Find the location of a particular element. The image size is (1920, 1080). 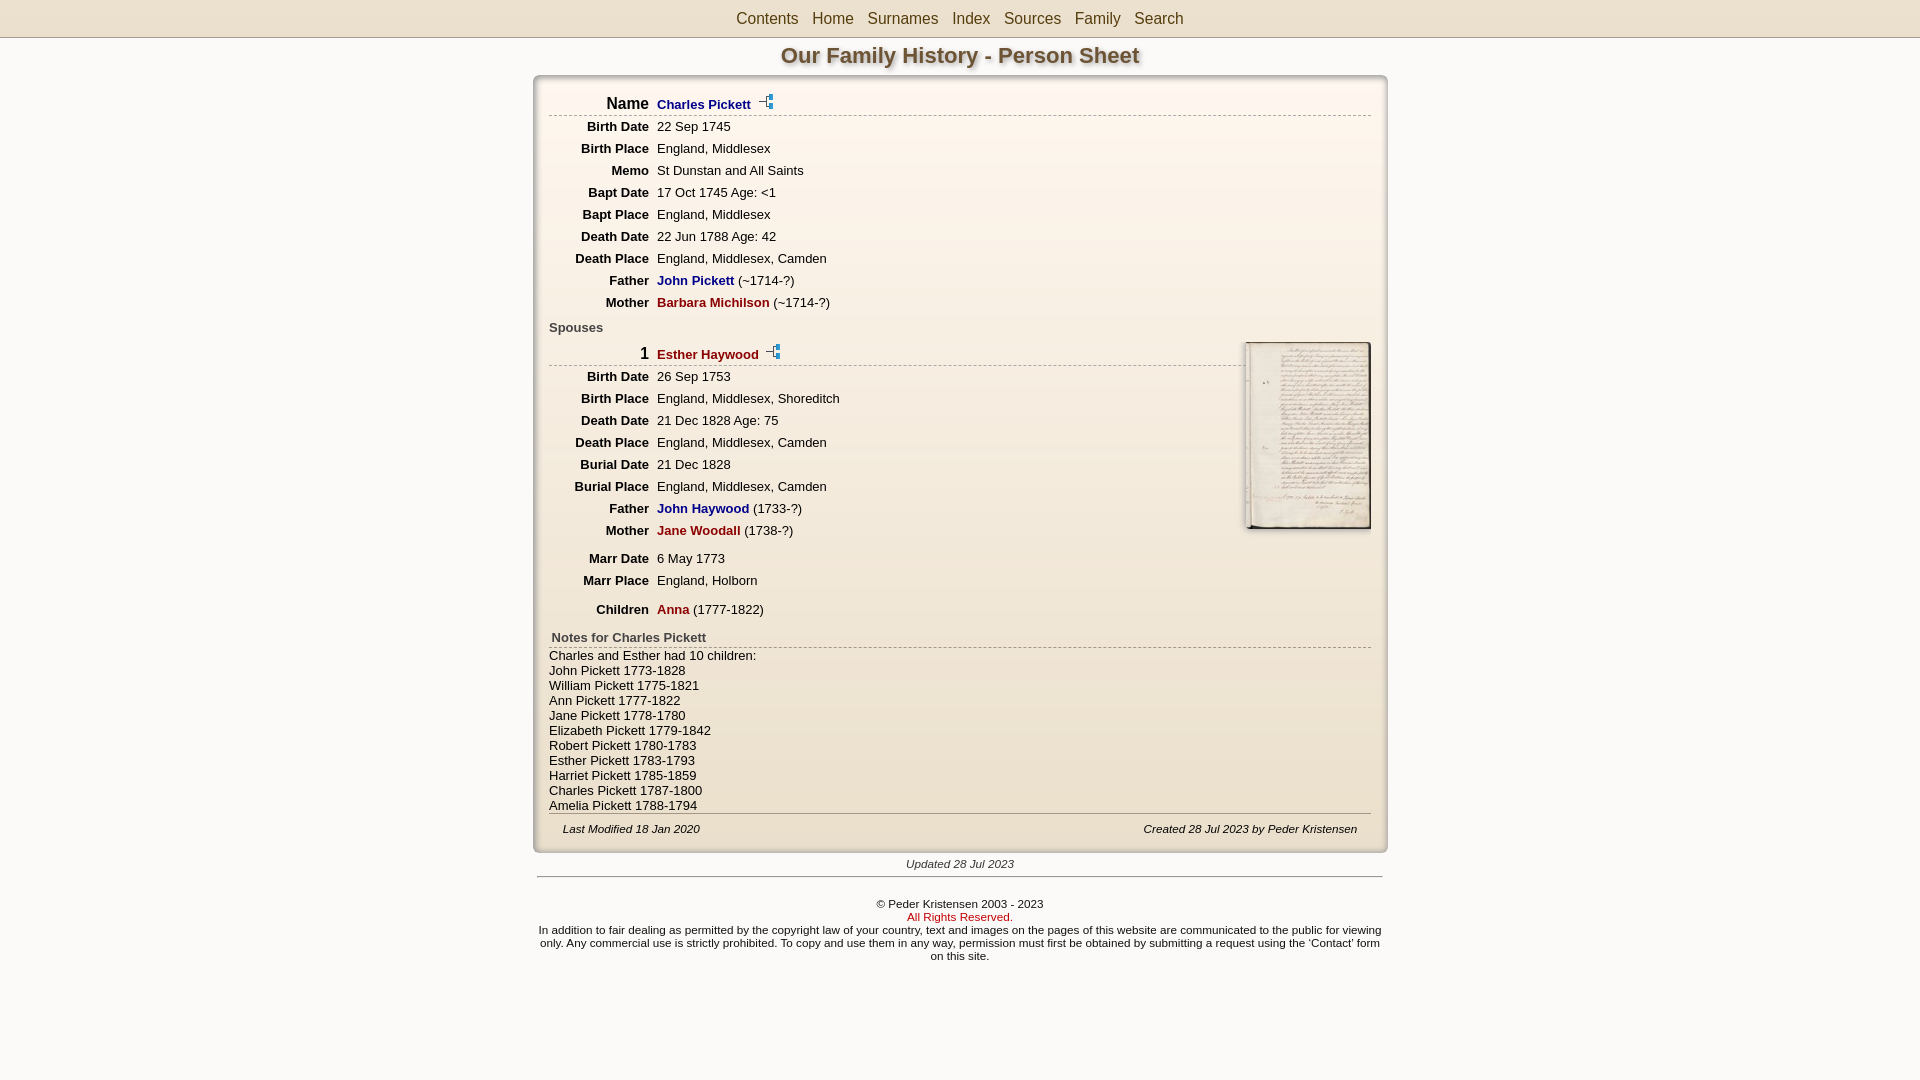

Esther Haywood is located at coordinates (708, 354).